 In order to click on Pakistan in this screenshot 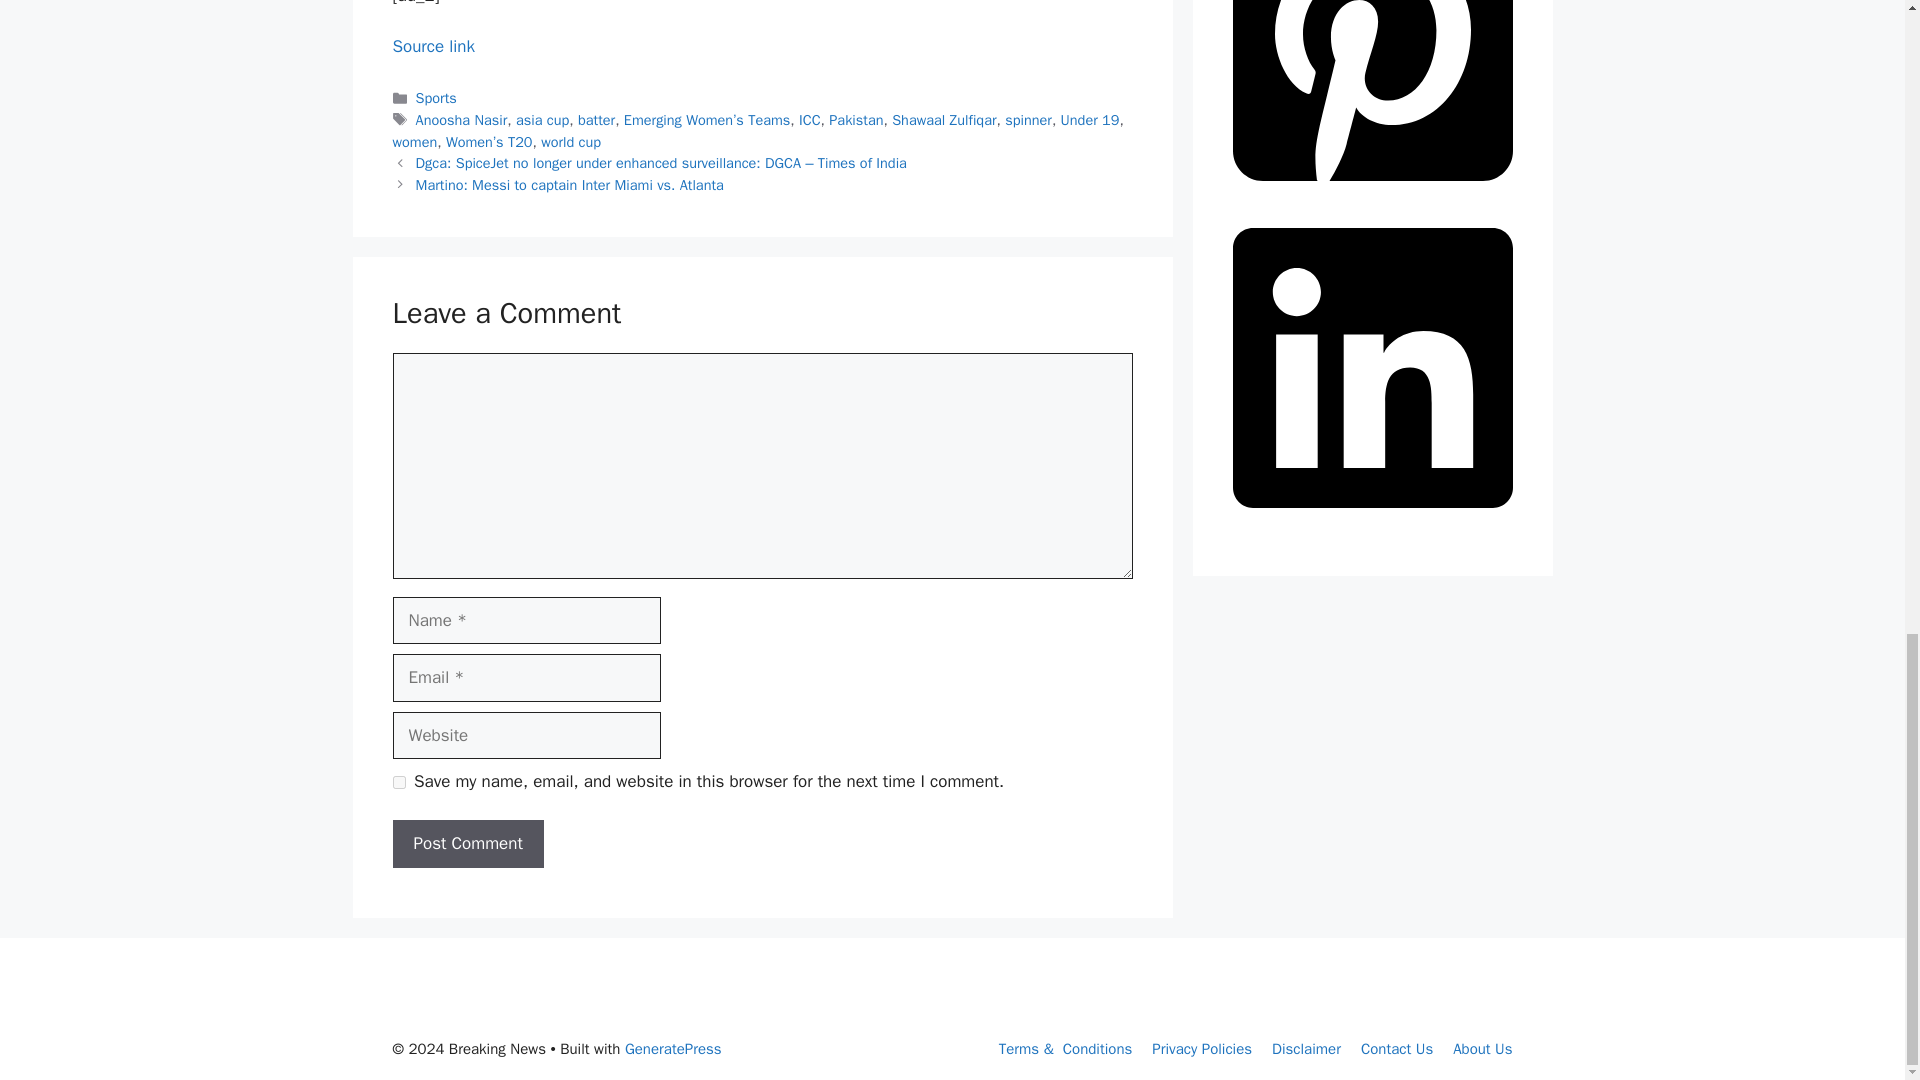, I will do `click(856, 120)`.